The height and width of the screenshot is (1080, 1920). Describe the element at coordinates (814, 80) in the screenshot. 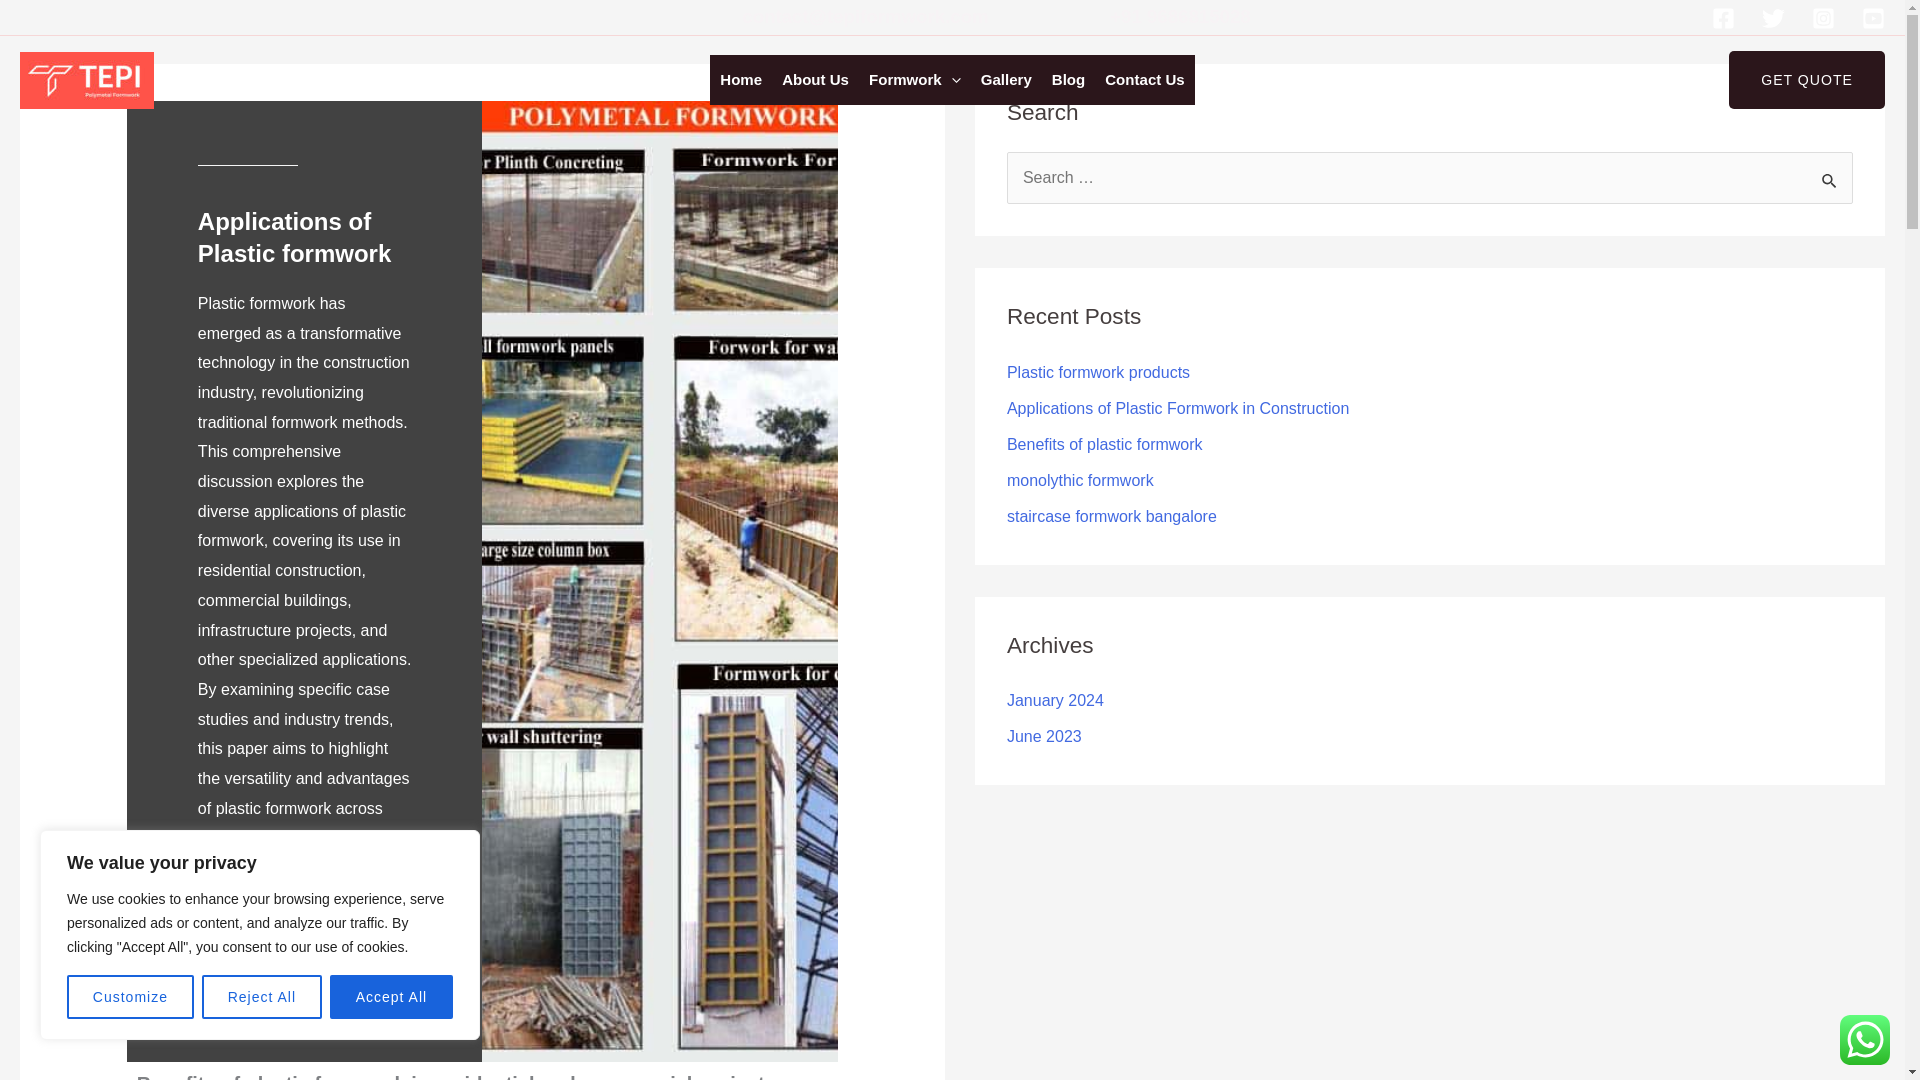

I see `About Us` at that location.